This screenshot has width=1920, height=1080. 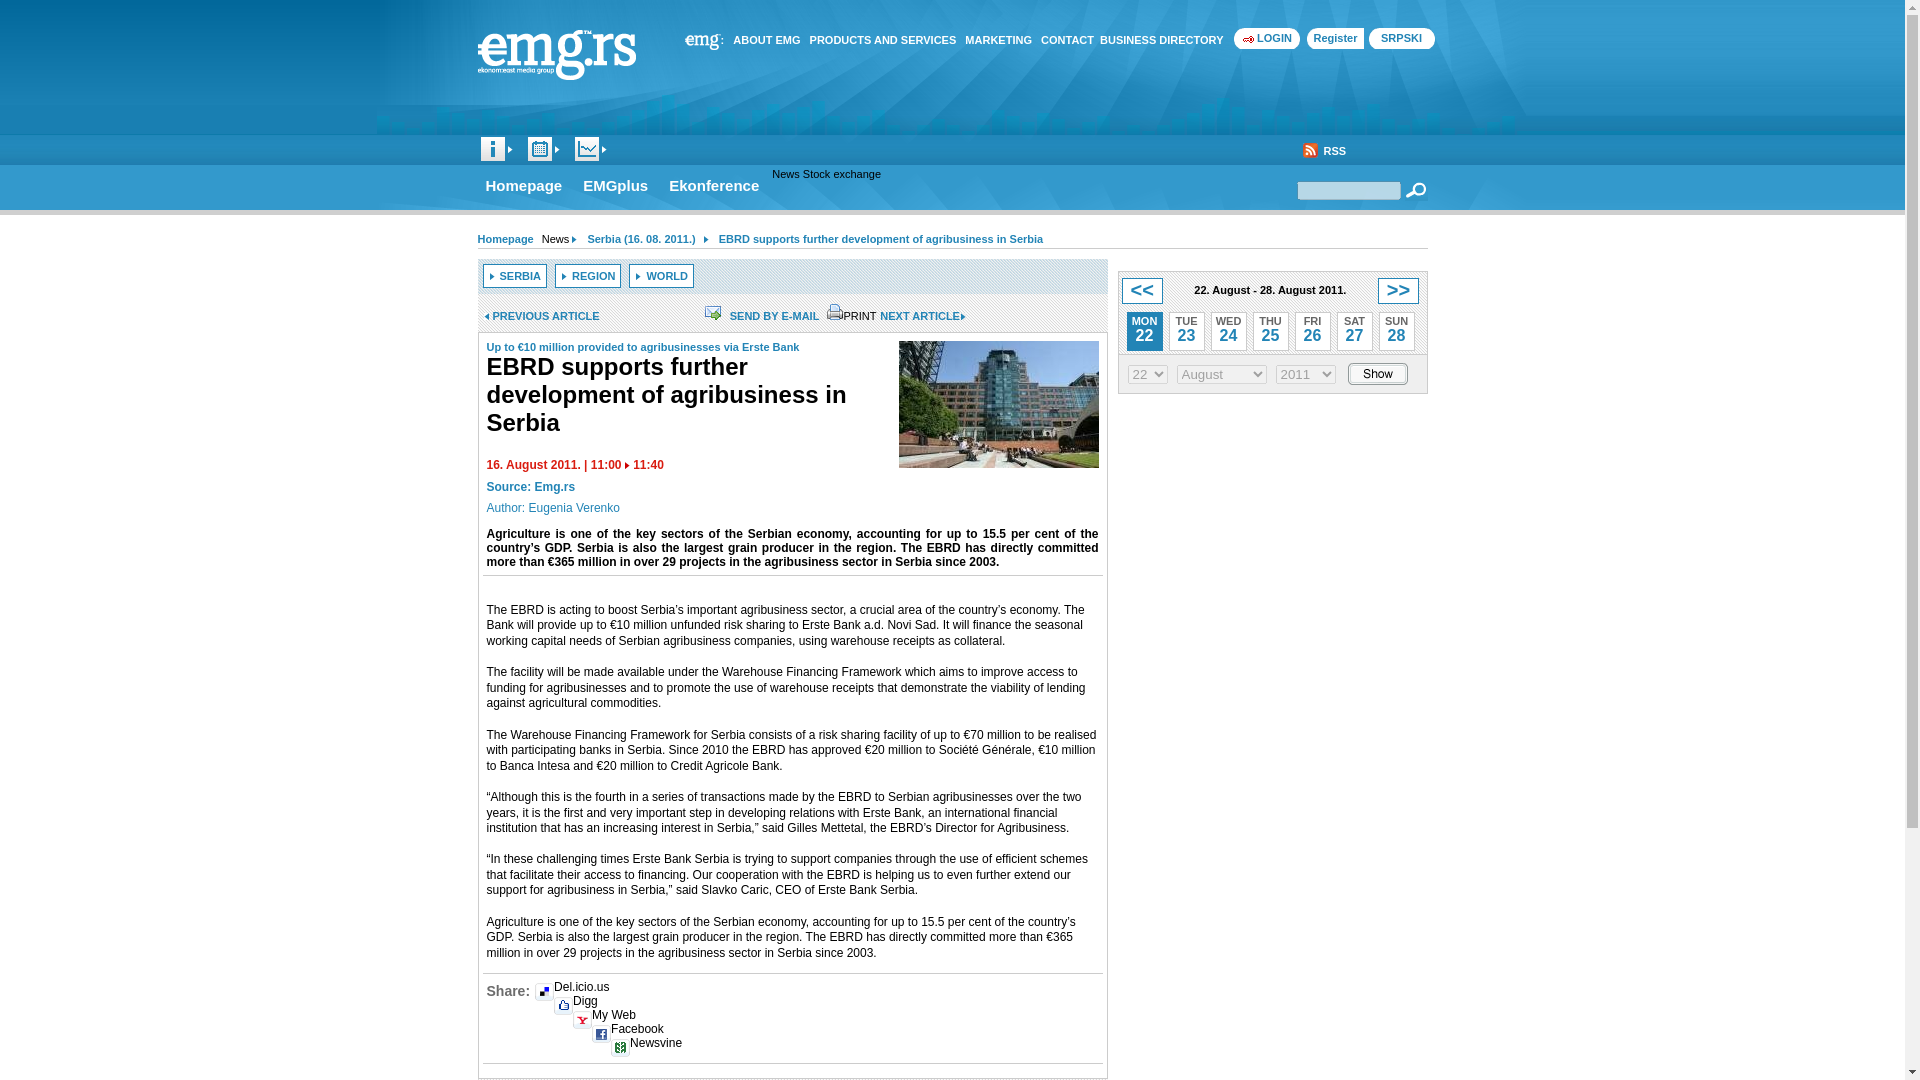 What do you see at coordinates (883, 40) in the screenshot?
I see `PRODUCTS AND SERVICES` at bounding box center [883, 40].